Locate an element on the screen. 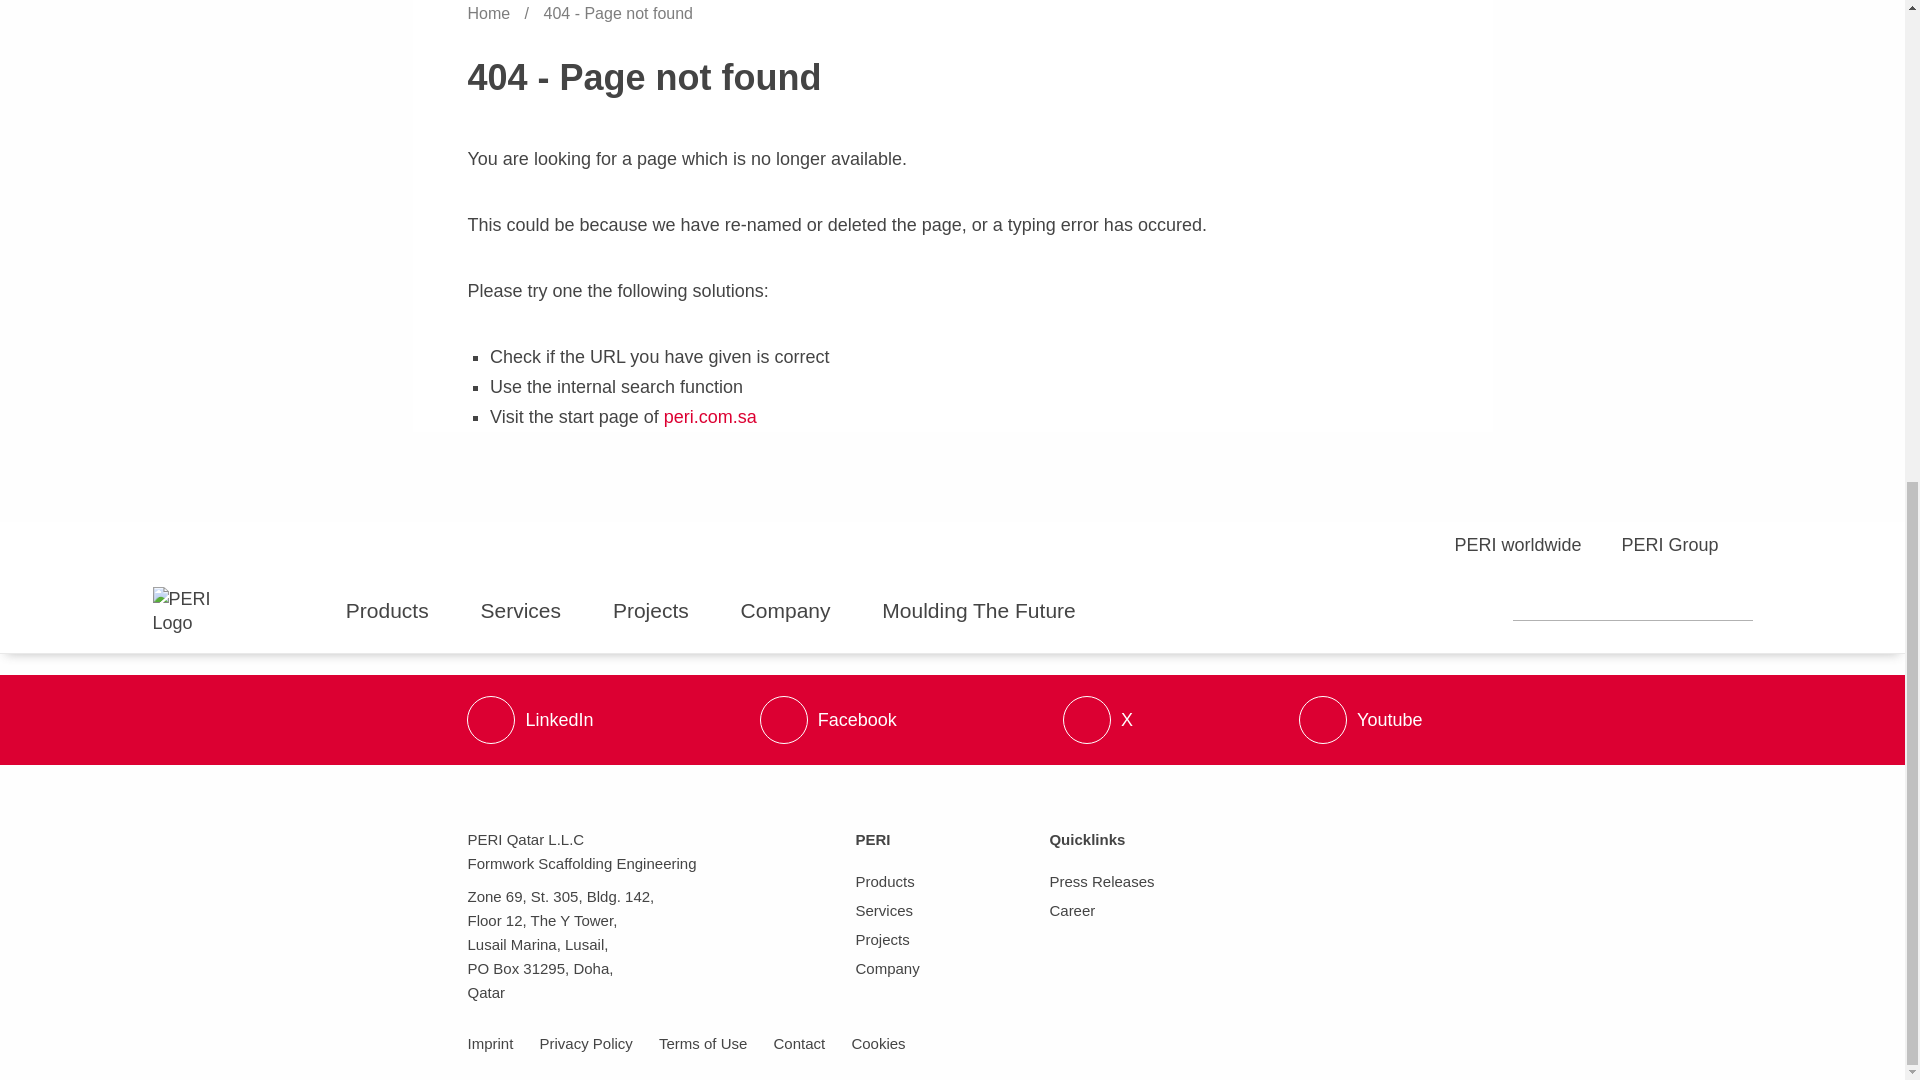 This screenshot has width=1920, height=1080. PERI worldwide is located at coordinates (1499, 546).